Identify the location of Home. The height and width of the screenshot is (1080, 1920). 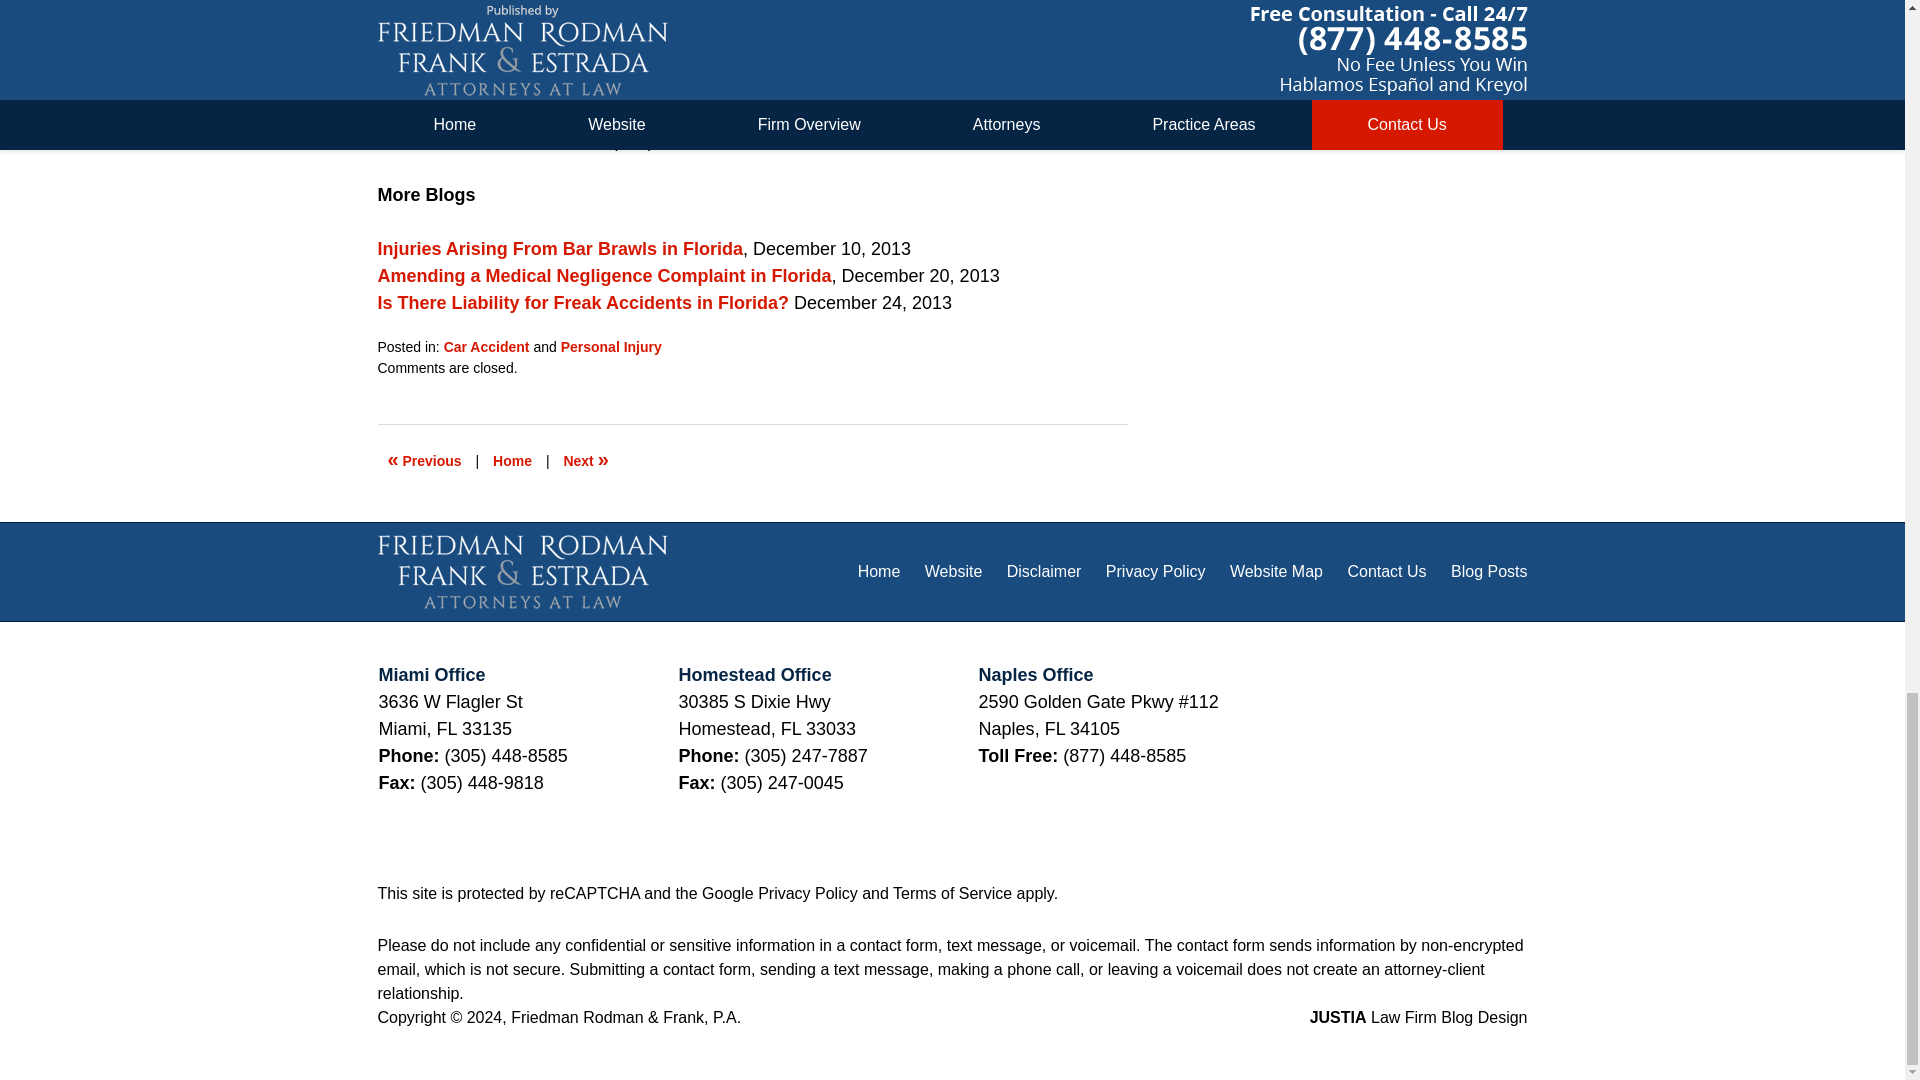
(512, 460).